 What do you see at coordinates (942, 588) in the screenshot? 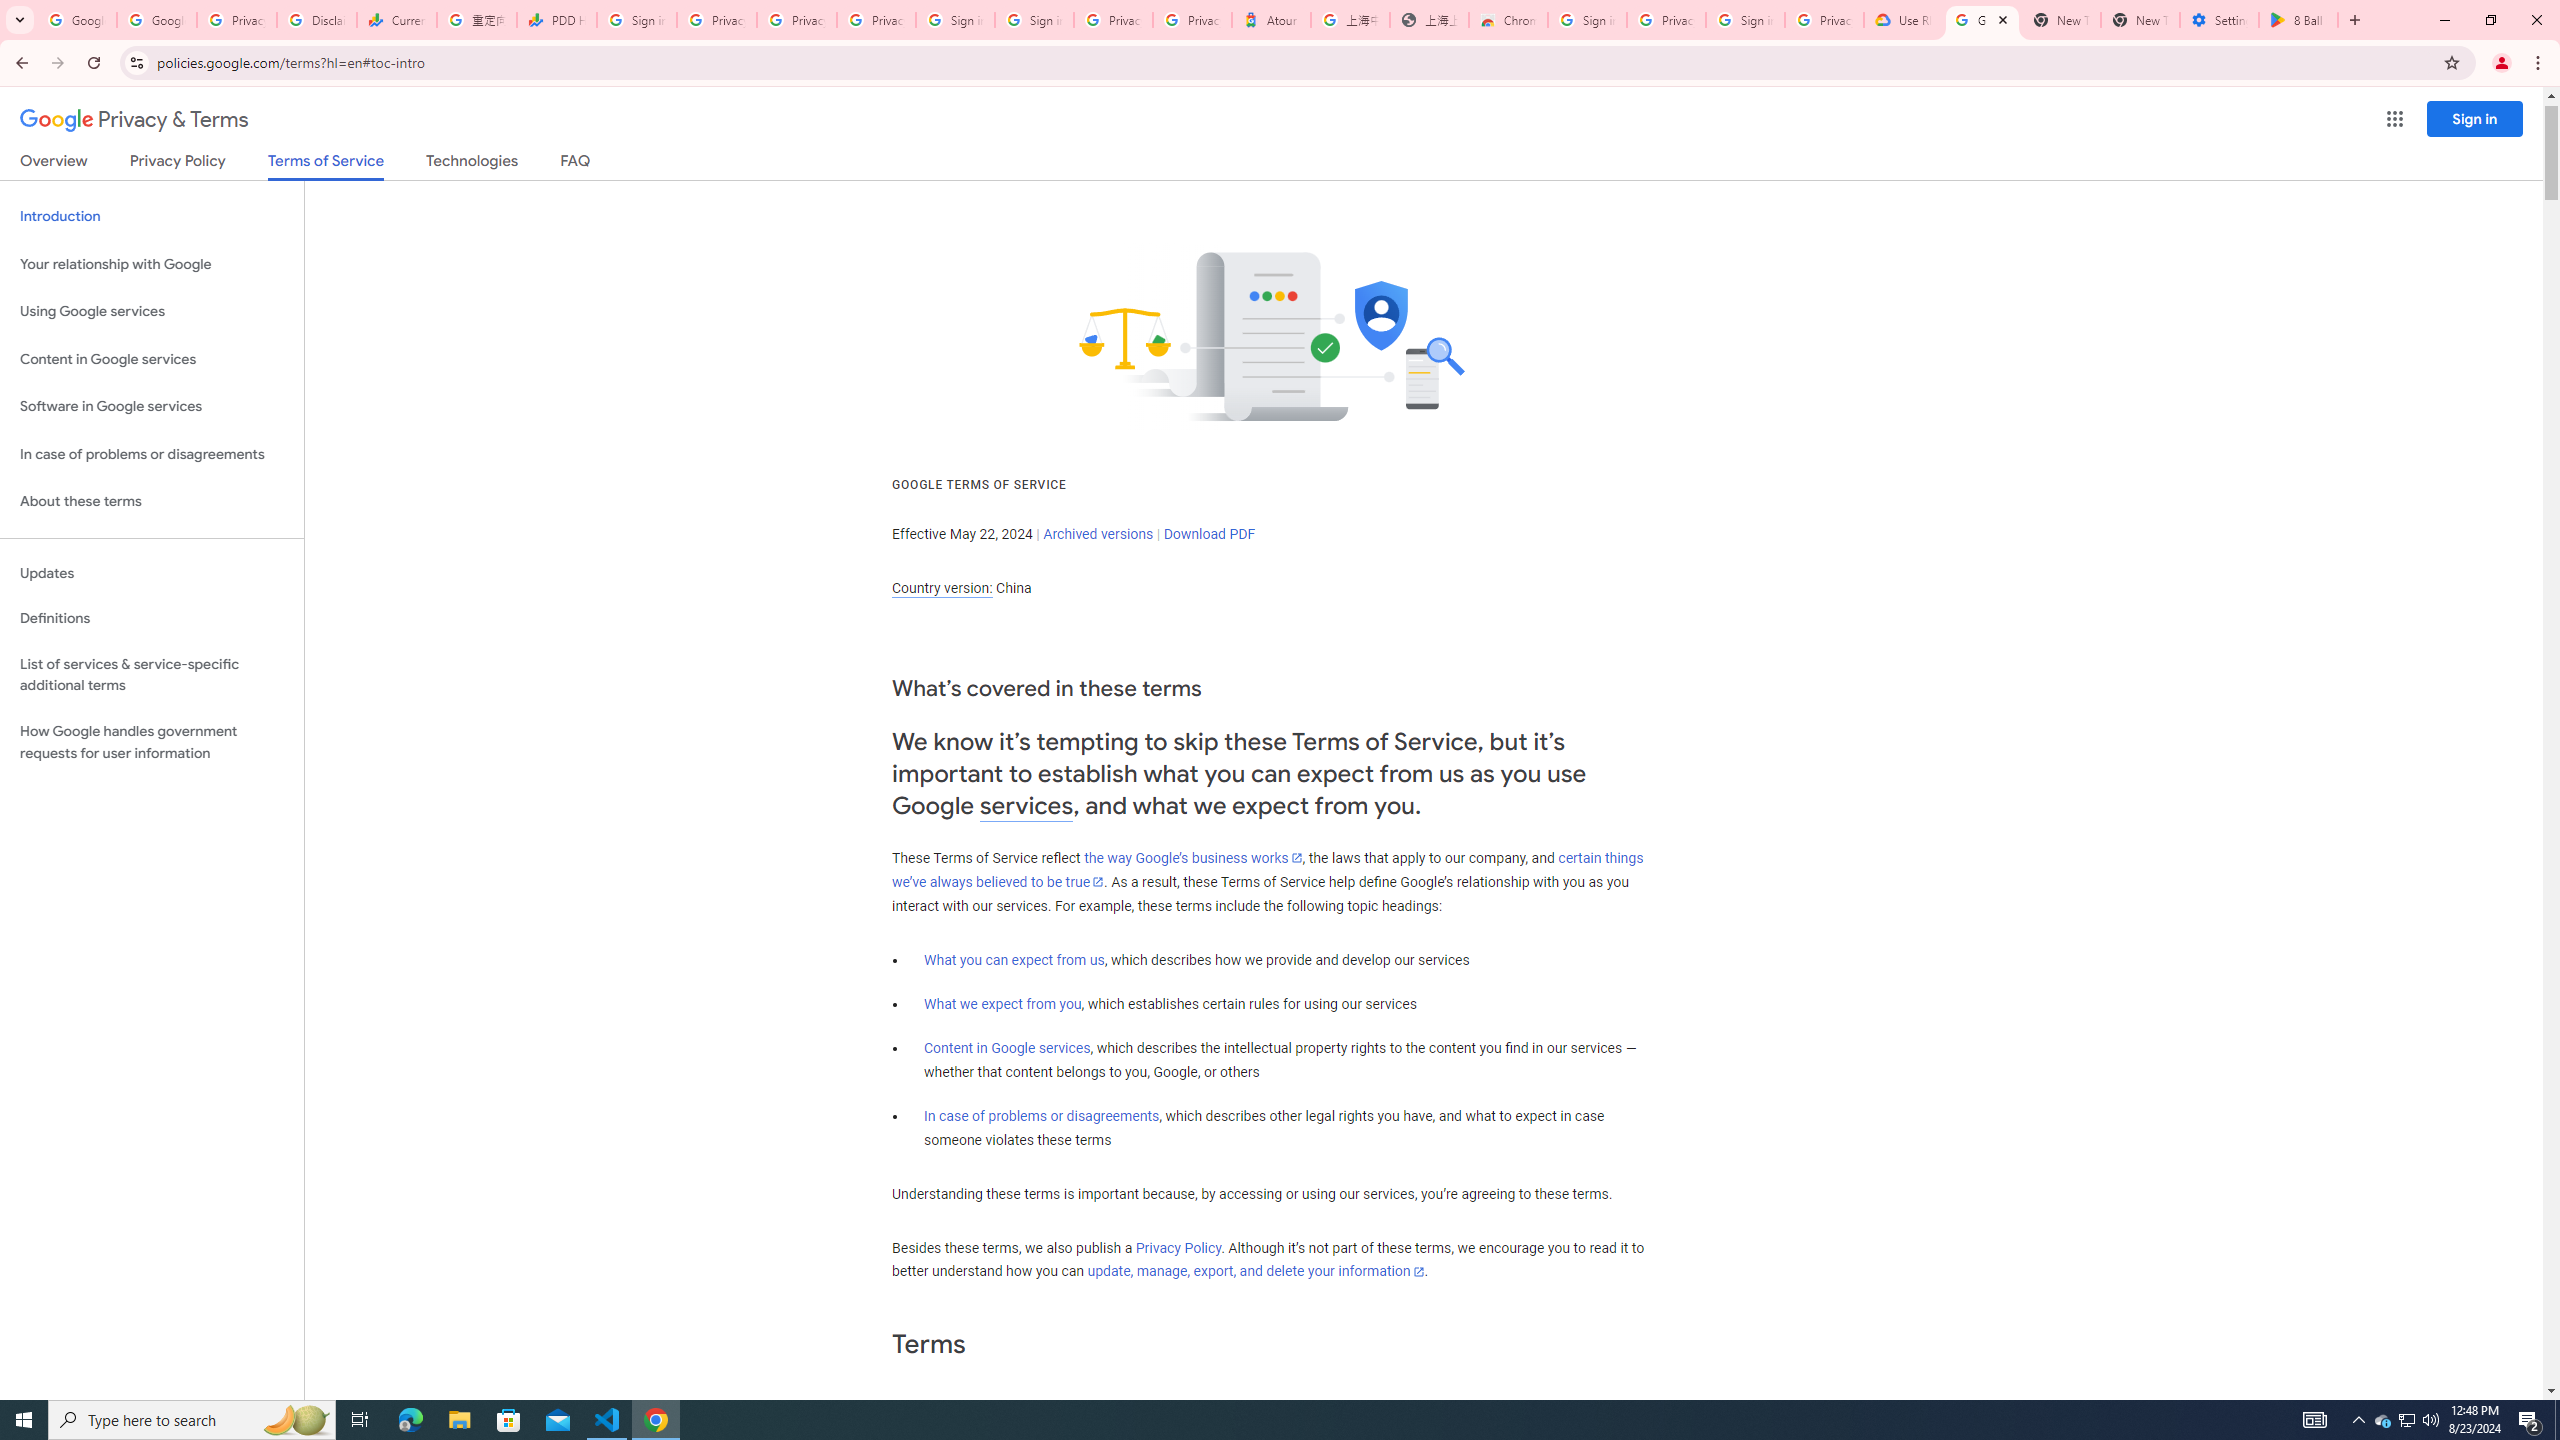
I see `Country version:` at bounding box center [942, 588].